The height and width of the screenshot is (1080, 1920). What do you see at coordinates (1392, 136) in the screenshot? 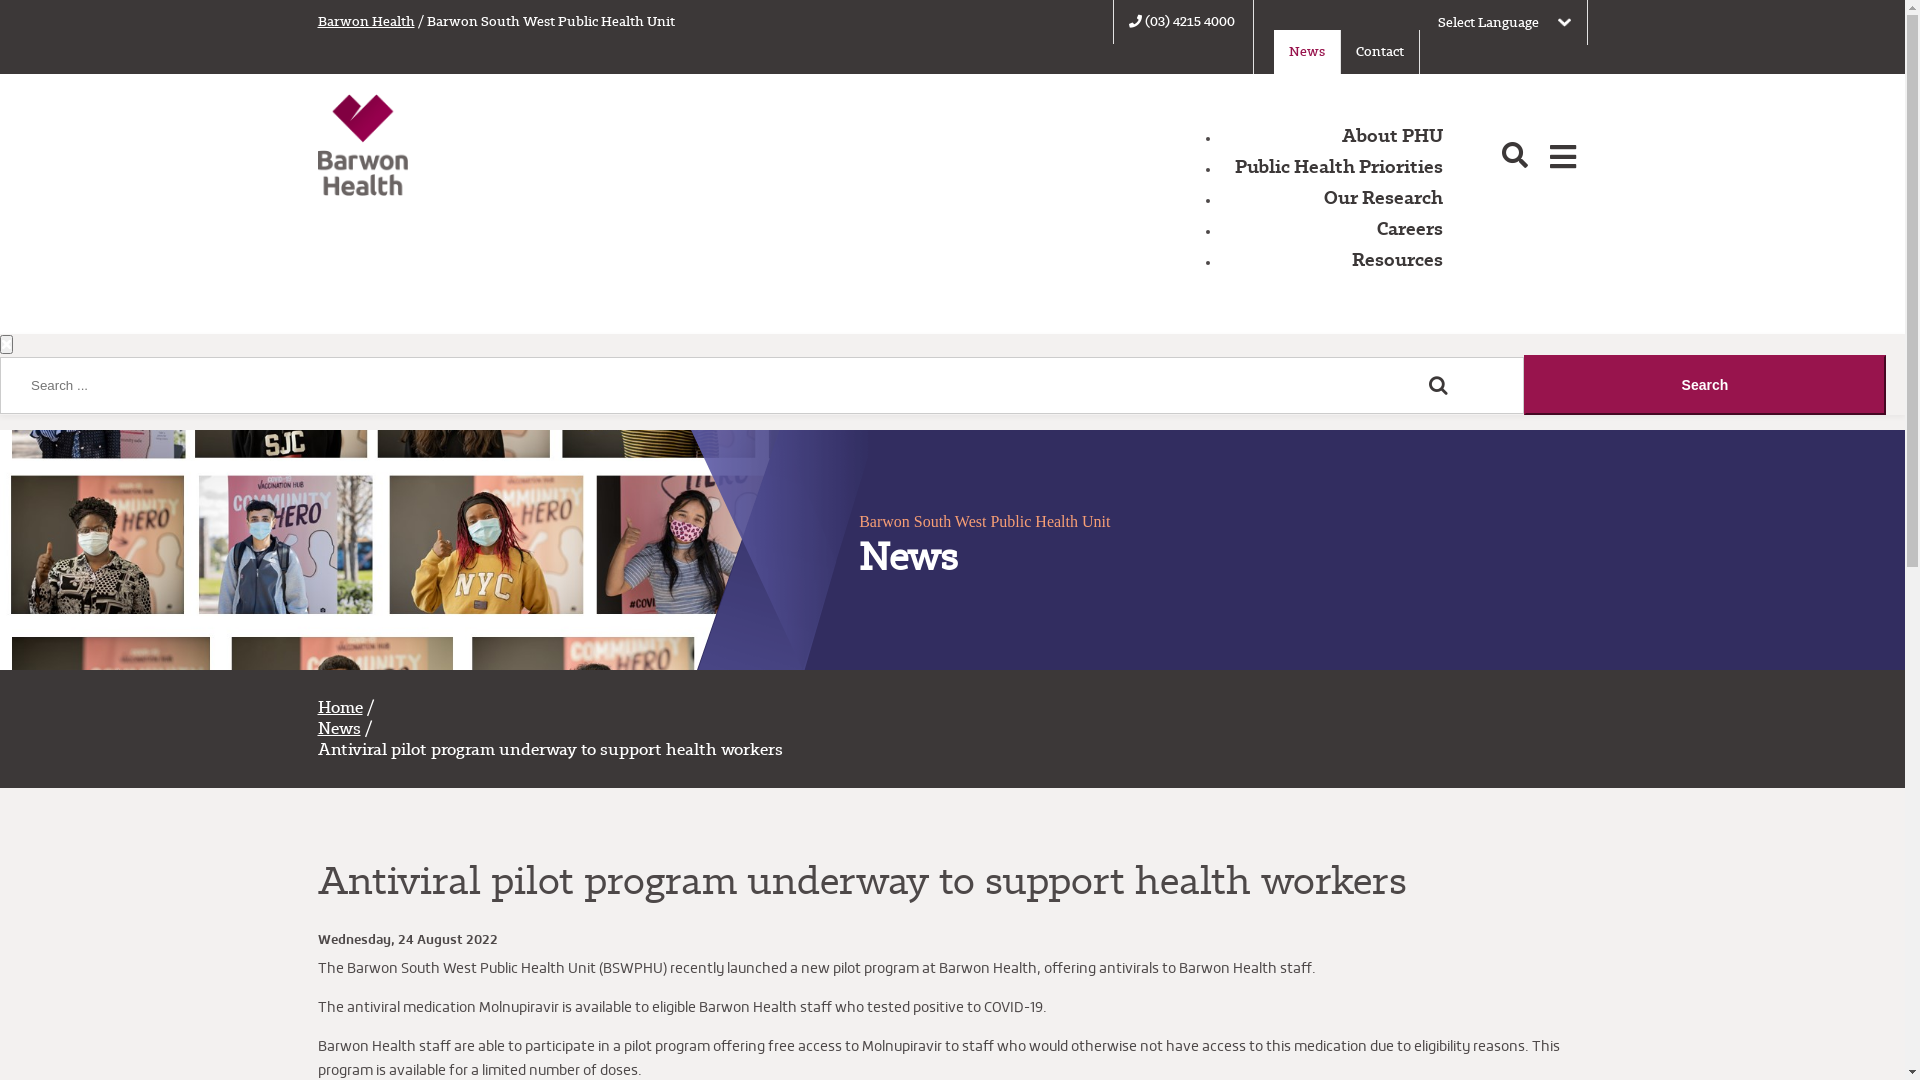
I see `About PHU` at bounding box center [1392, 136].